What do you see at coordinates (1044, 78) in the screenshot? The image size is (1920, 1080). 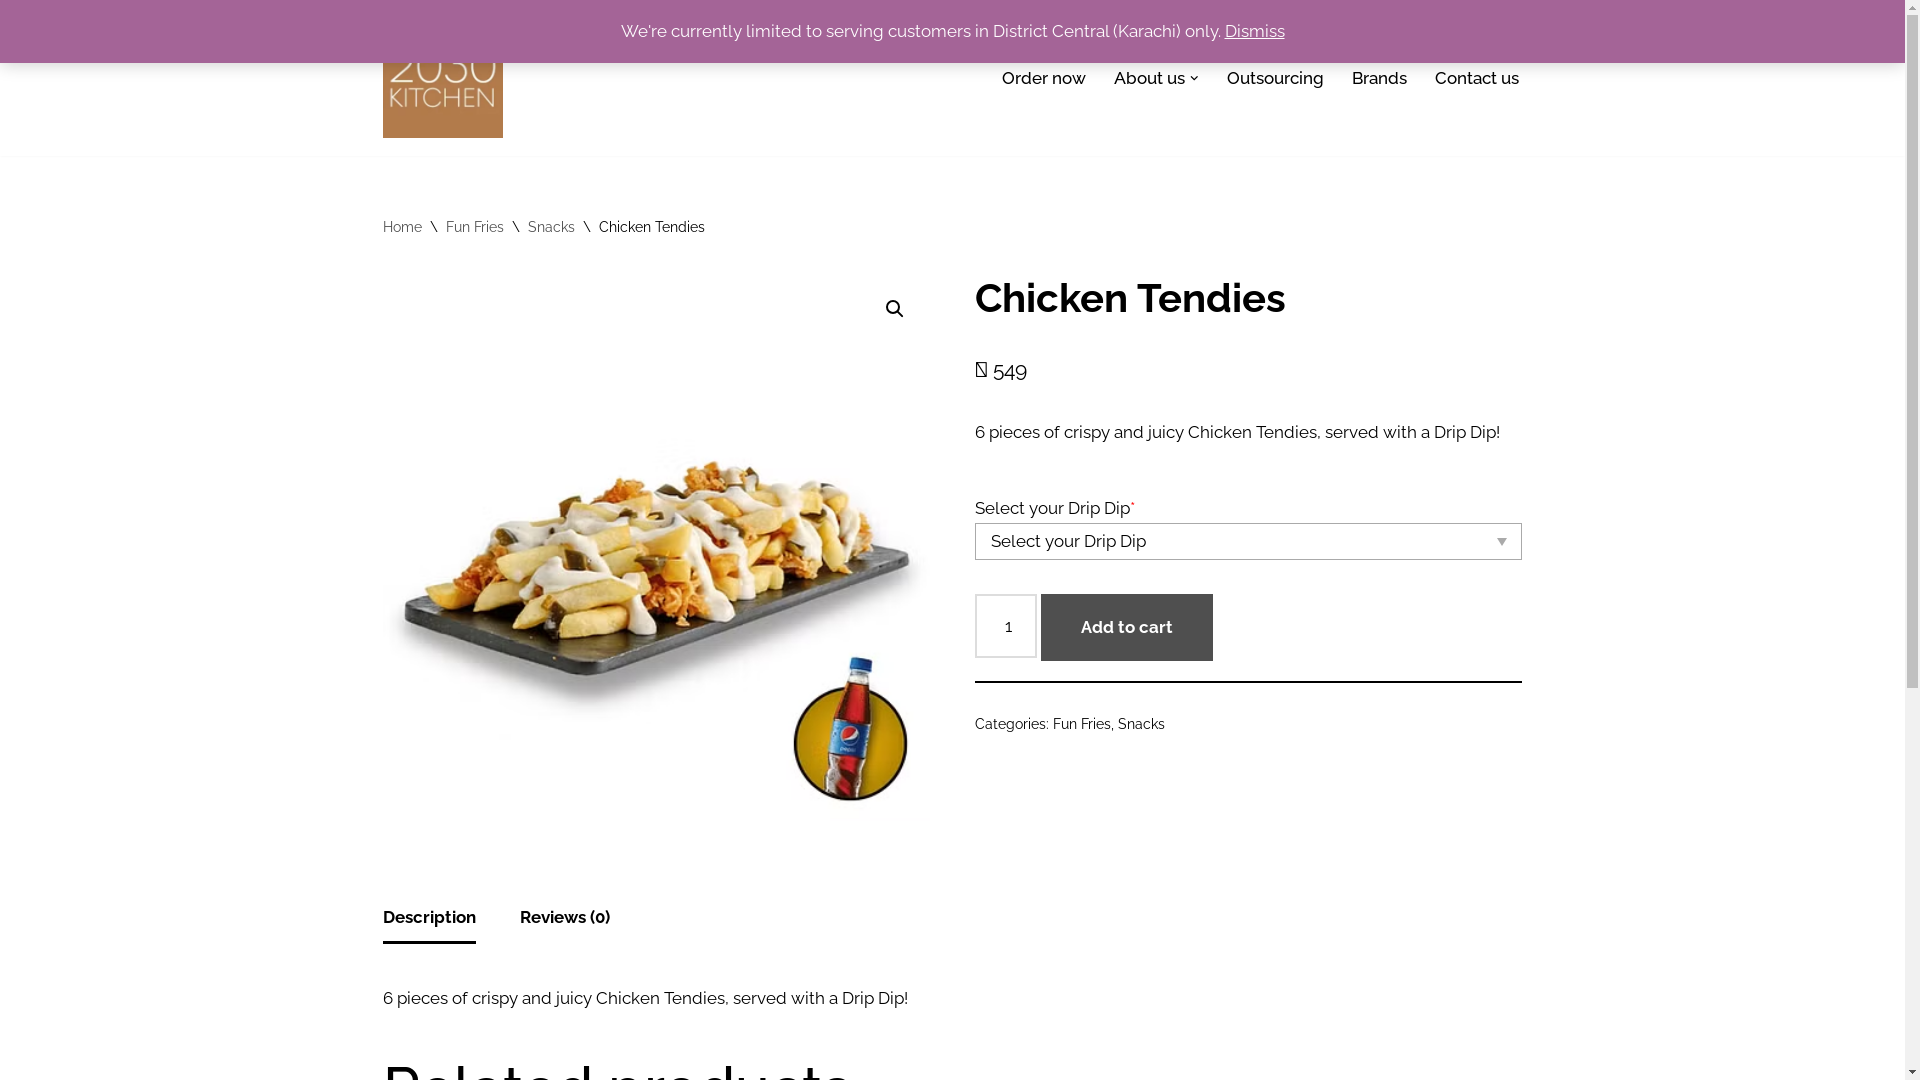 I see `Order now` at bounding box center [1044, 78].